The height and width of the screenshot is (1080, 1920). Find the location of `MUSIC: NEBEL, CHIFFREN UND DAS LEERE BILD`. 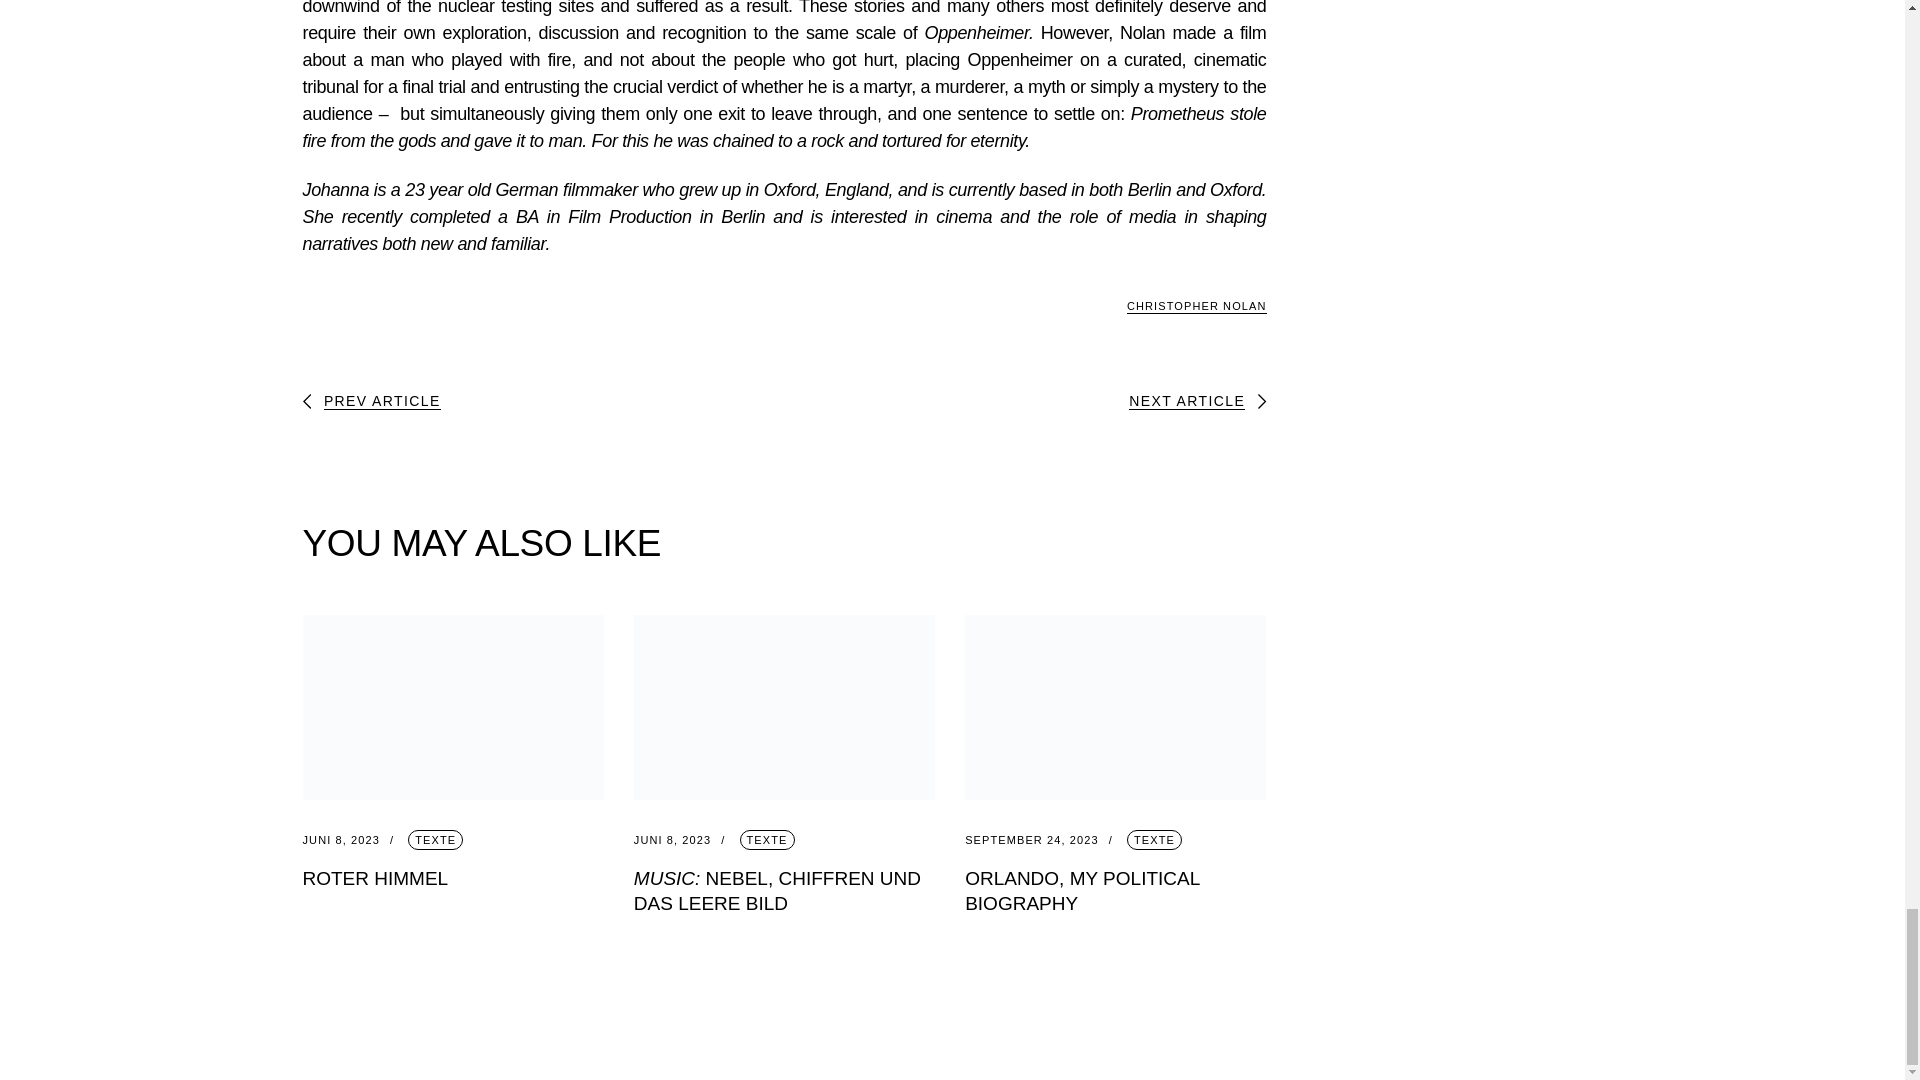

MUSIC: NEBEL, CHIFFREN UND DAS LEERE BILD is located at coordinates (777, 890).